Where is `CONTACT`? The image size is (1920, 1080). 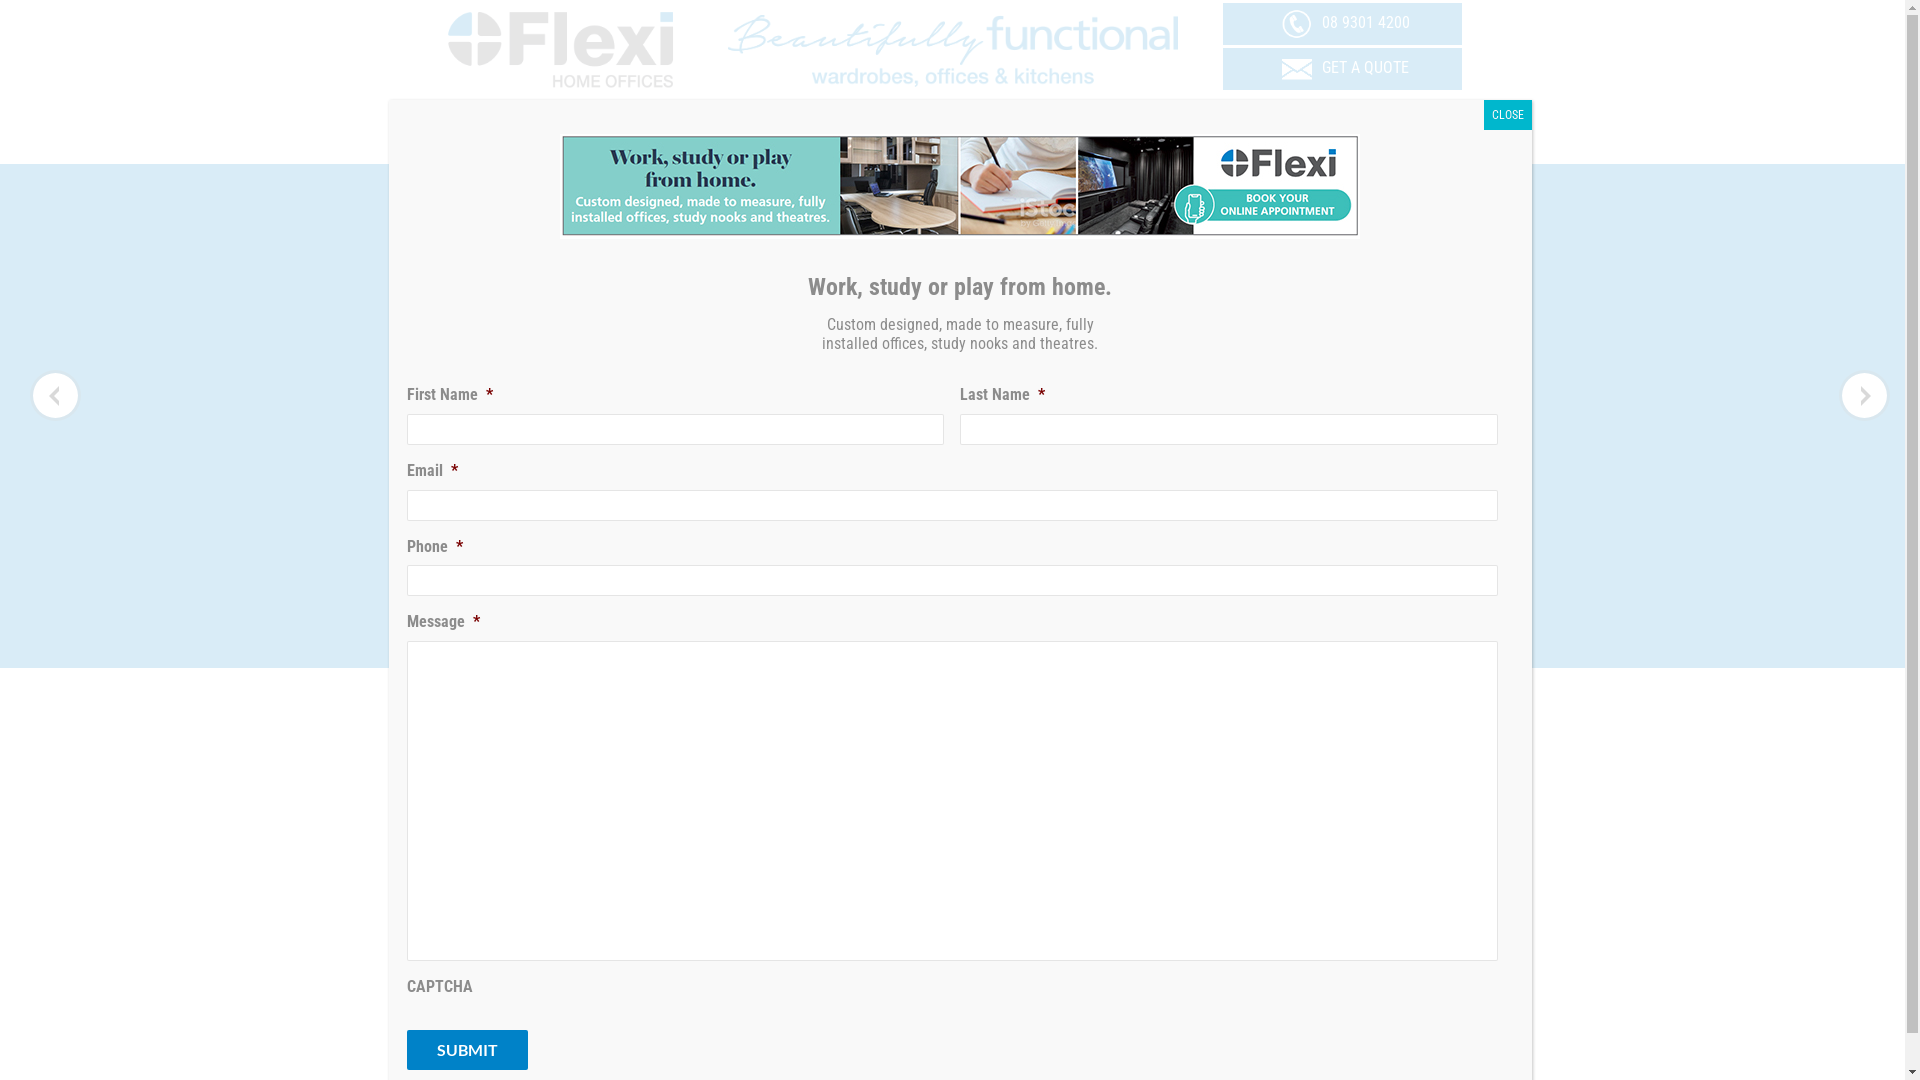
CONTACT is located at coordinates (1253, 644).